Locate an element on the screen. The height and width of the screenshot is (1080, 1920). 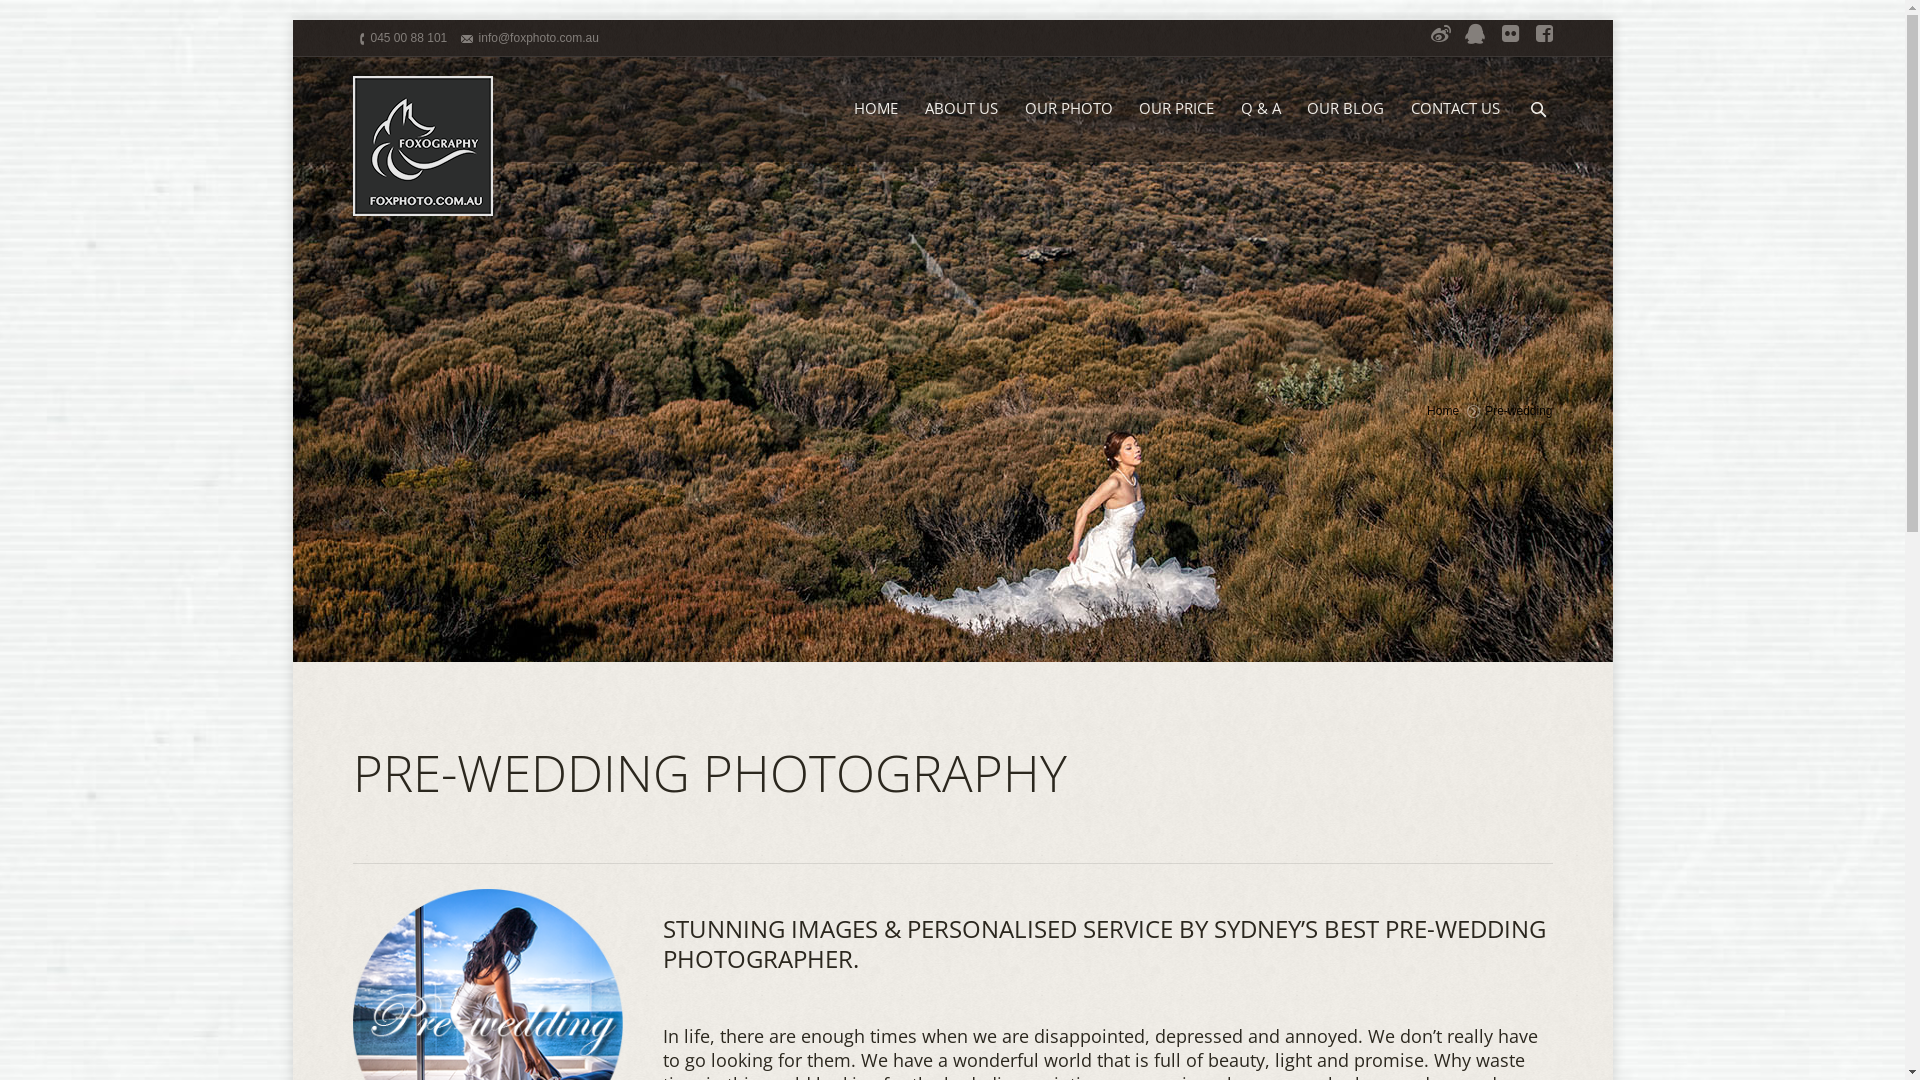
QQ is located at coordinates (1469, 39).